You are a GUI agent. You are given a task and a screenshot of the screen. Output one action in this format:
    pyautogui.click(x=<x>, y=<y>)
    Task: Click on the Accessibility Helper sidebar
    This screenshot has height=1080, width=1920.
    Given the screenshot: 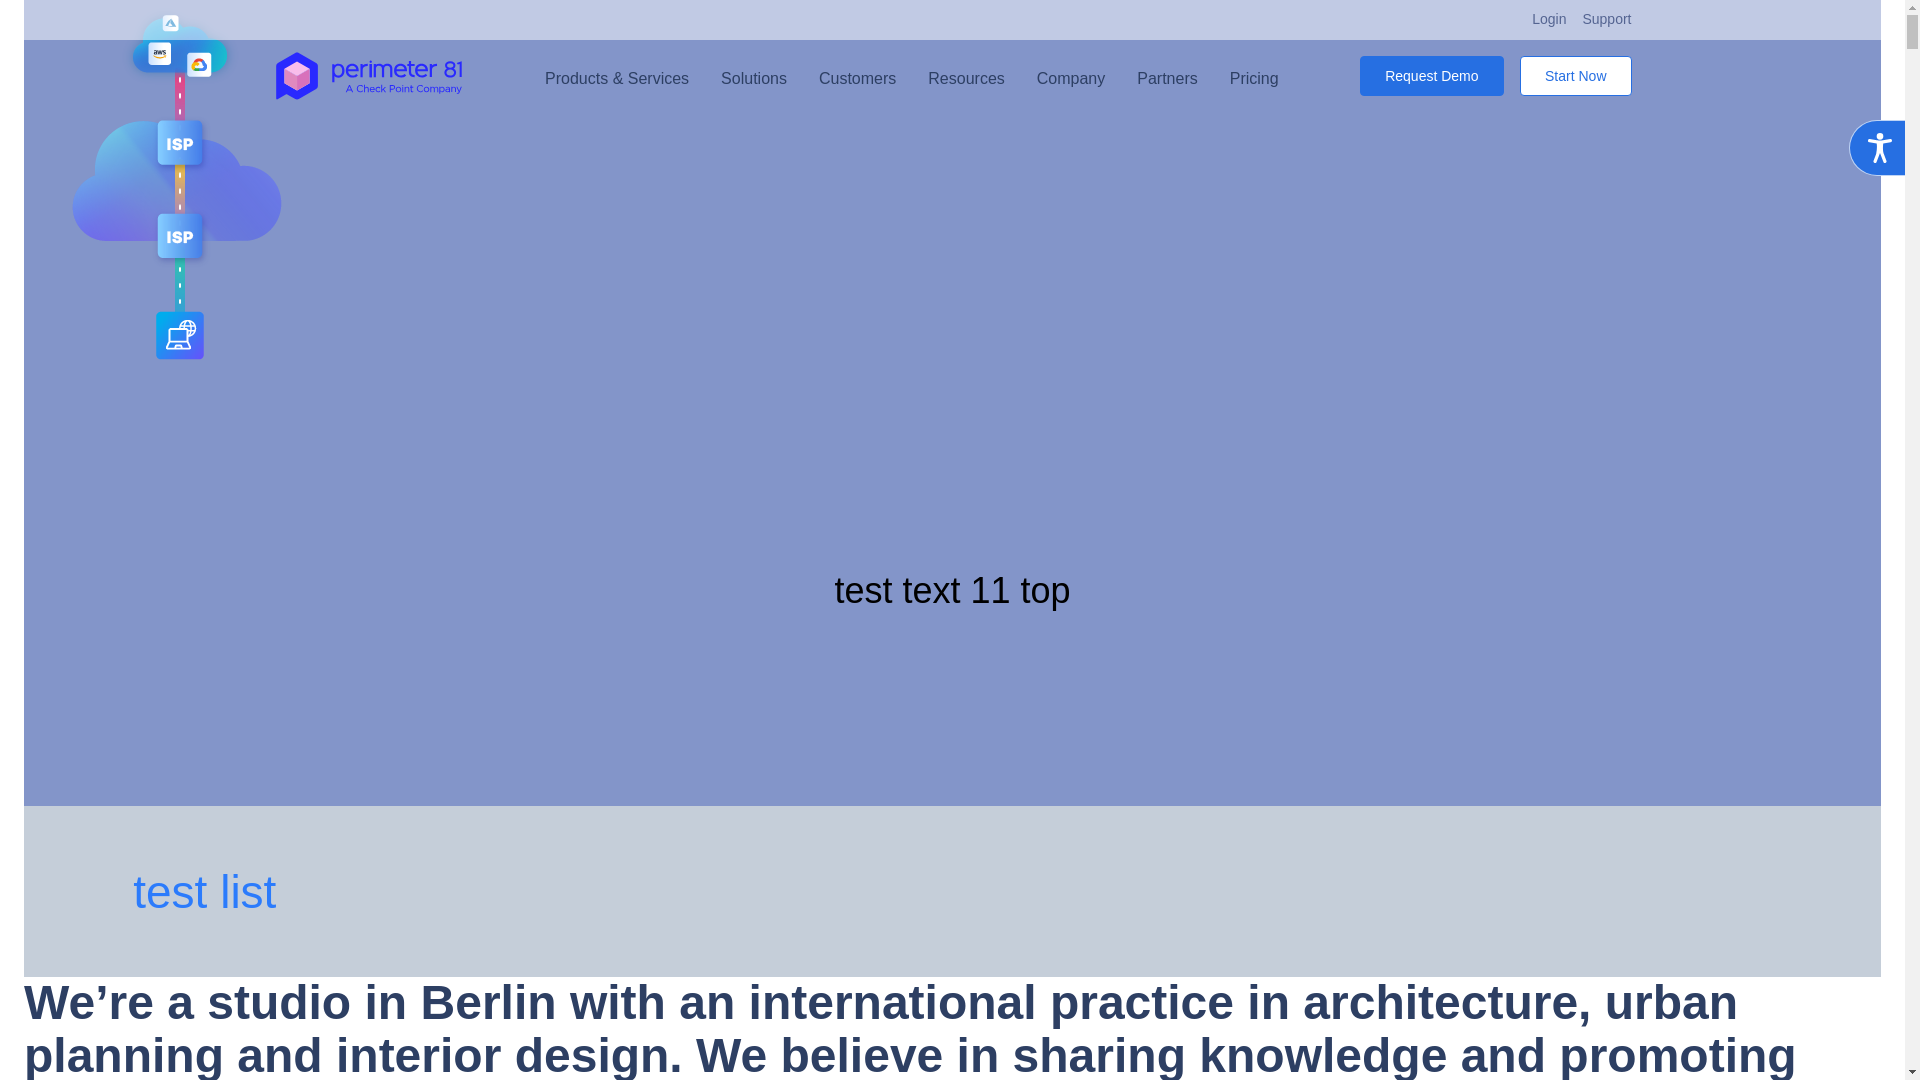 What is the action you would take?
    pyautogui.click(x=1876, y=148)
    